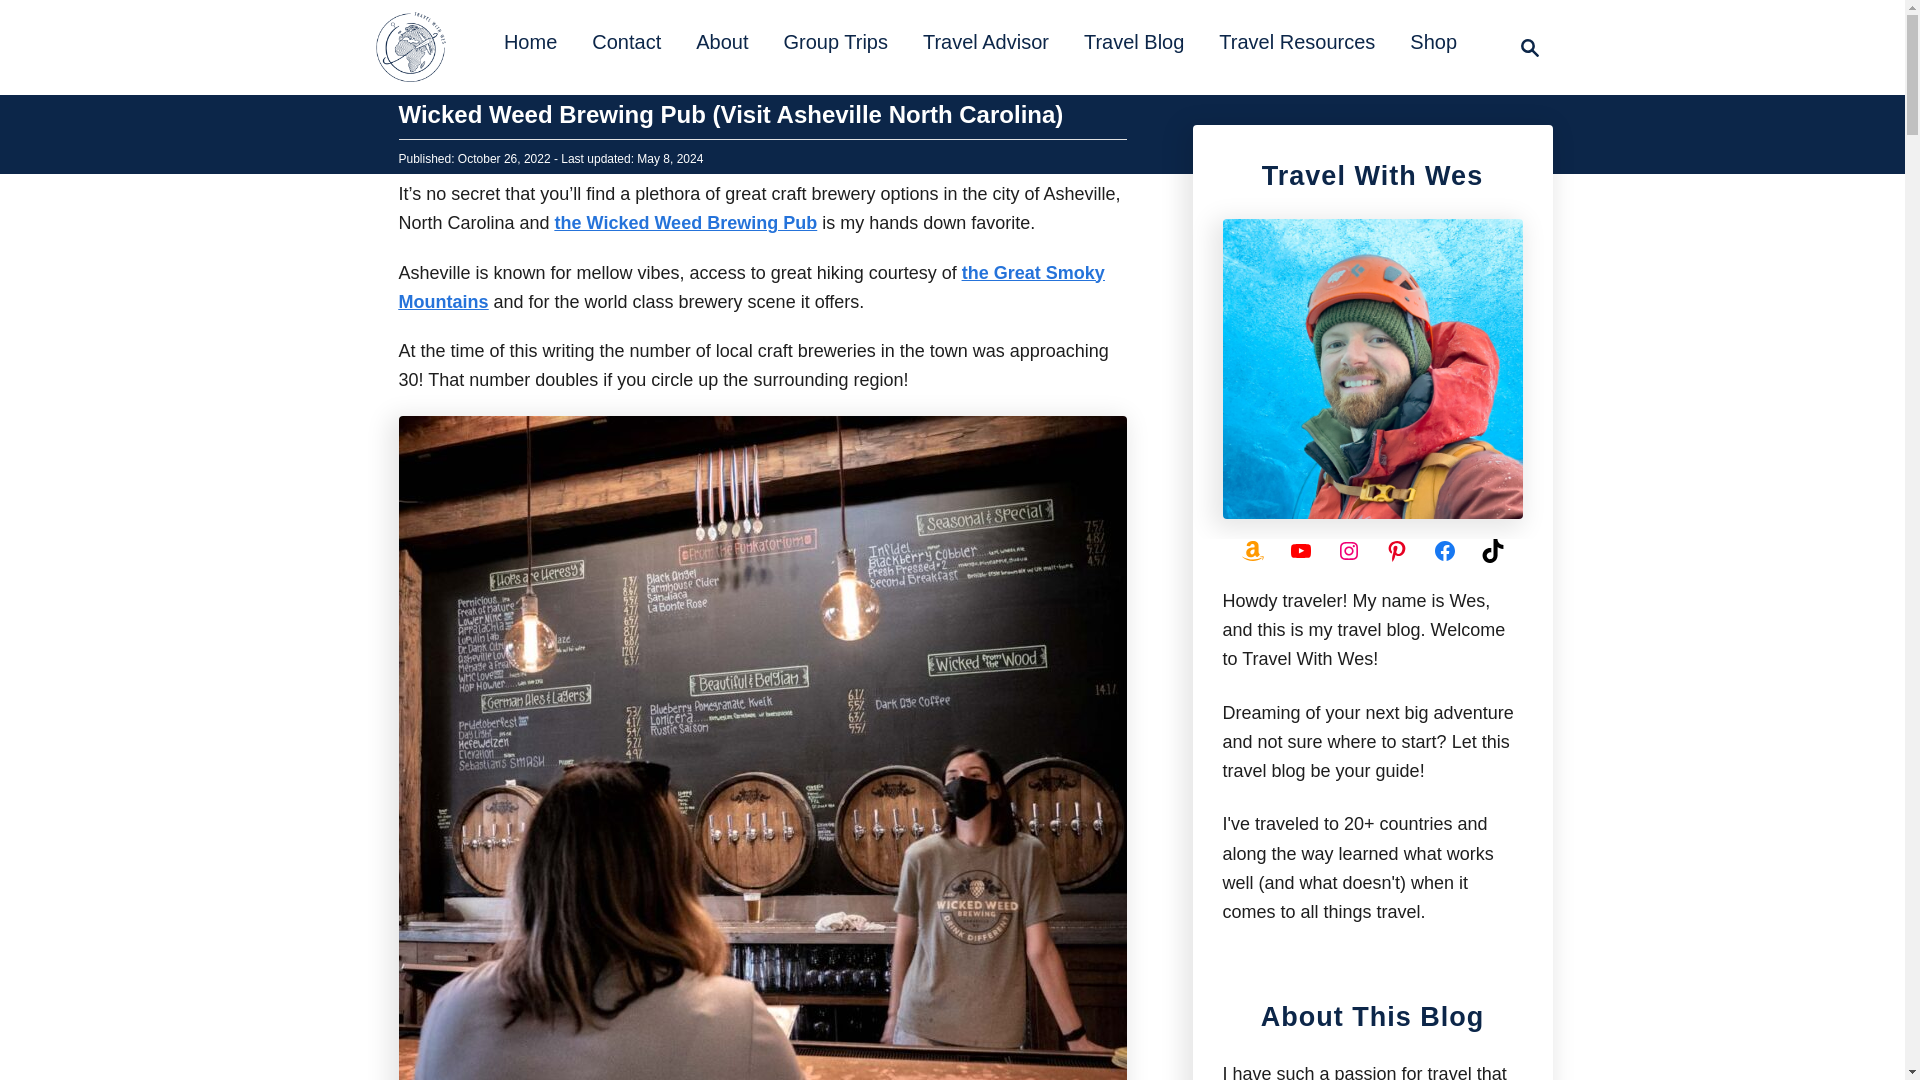 The height and width of the screenshot is (1080, 1920). Describe the element at coordinates (626, 42) in the screenshot. I see `the Wicked Weed Brewing Pub` at that location.